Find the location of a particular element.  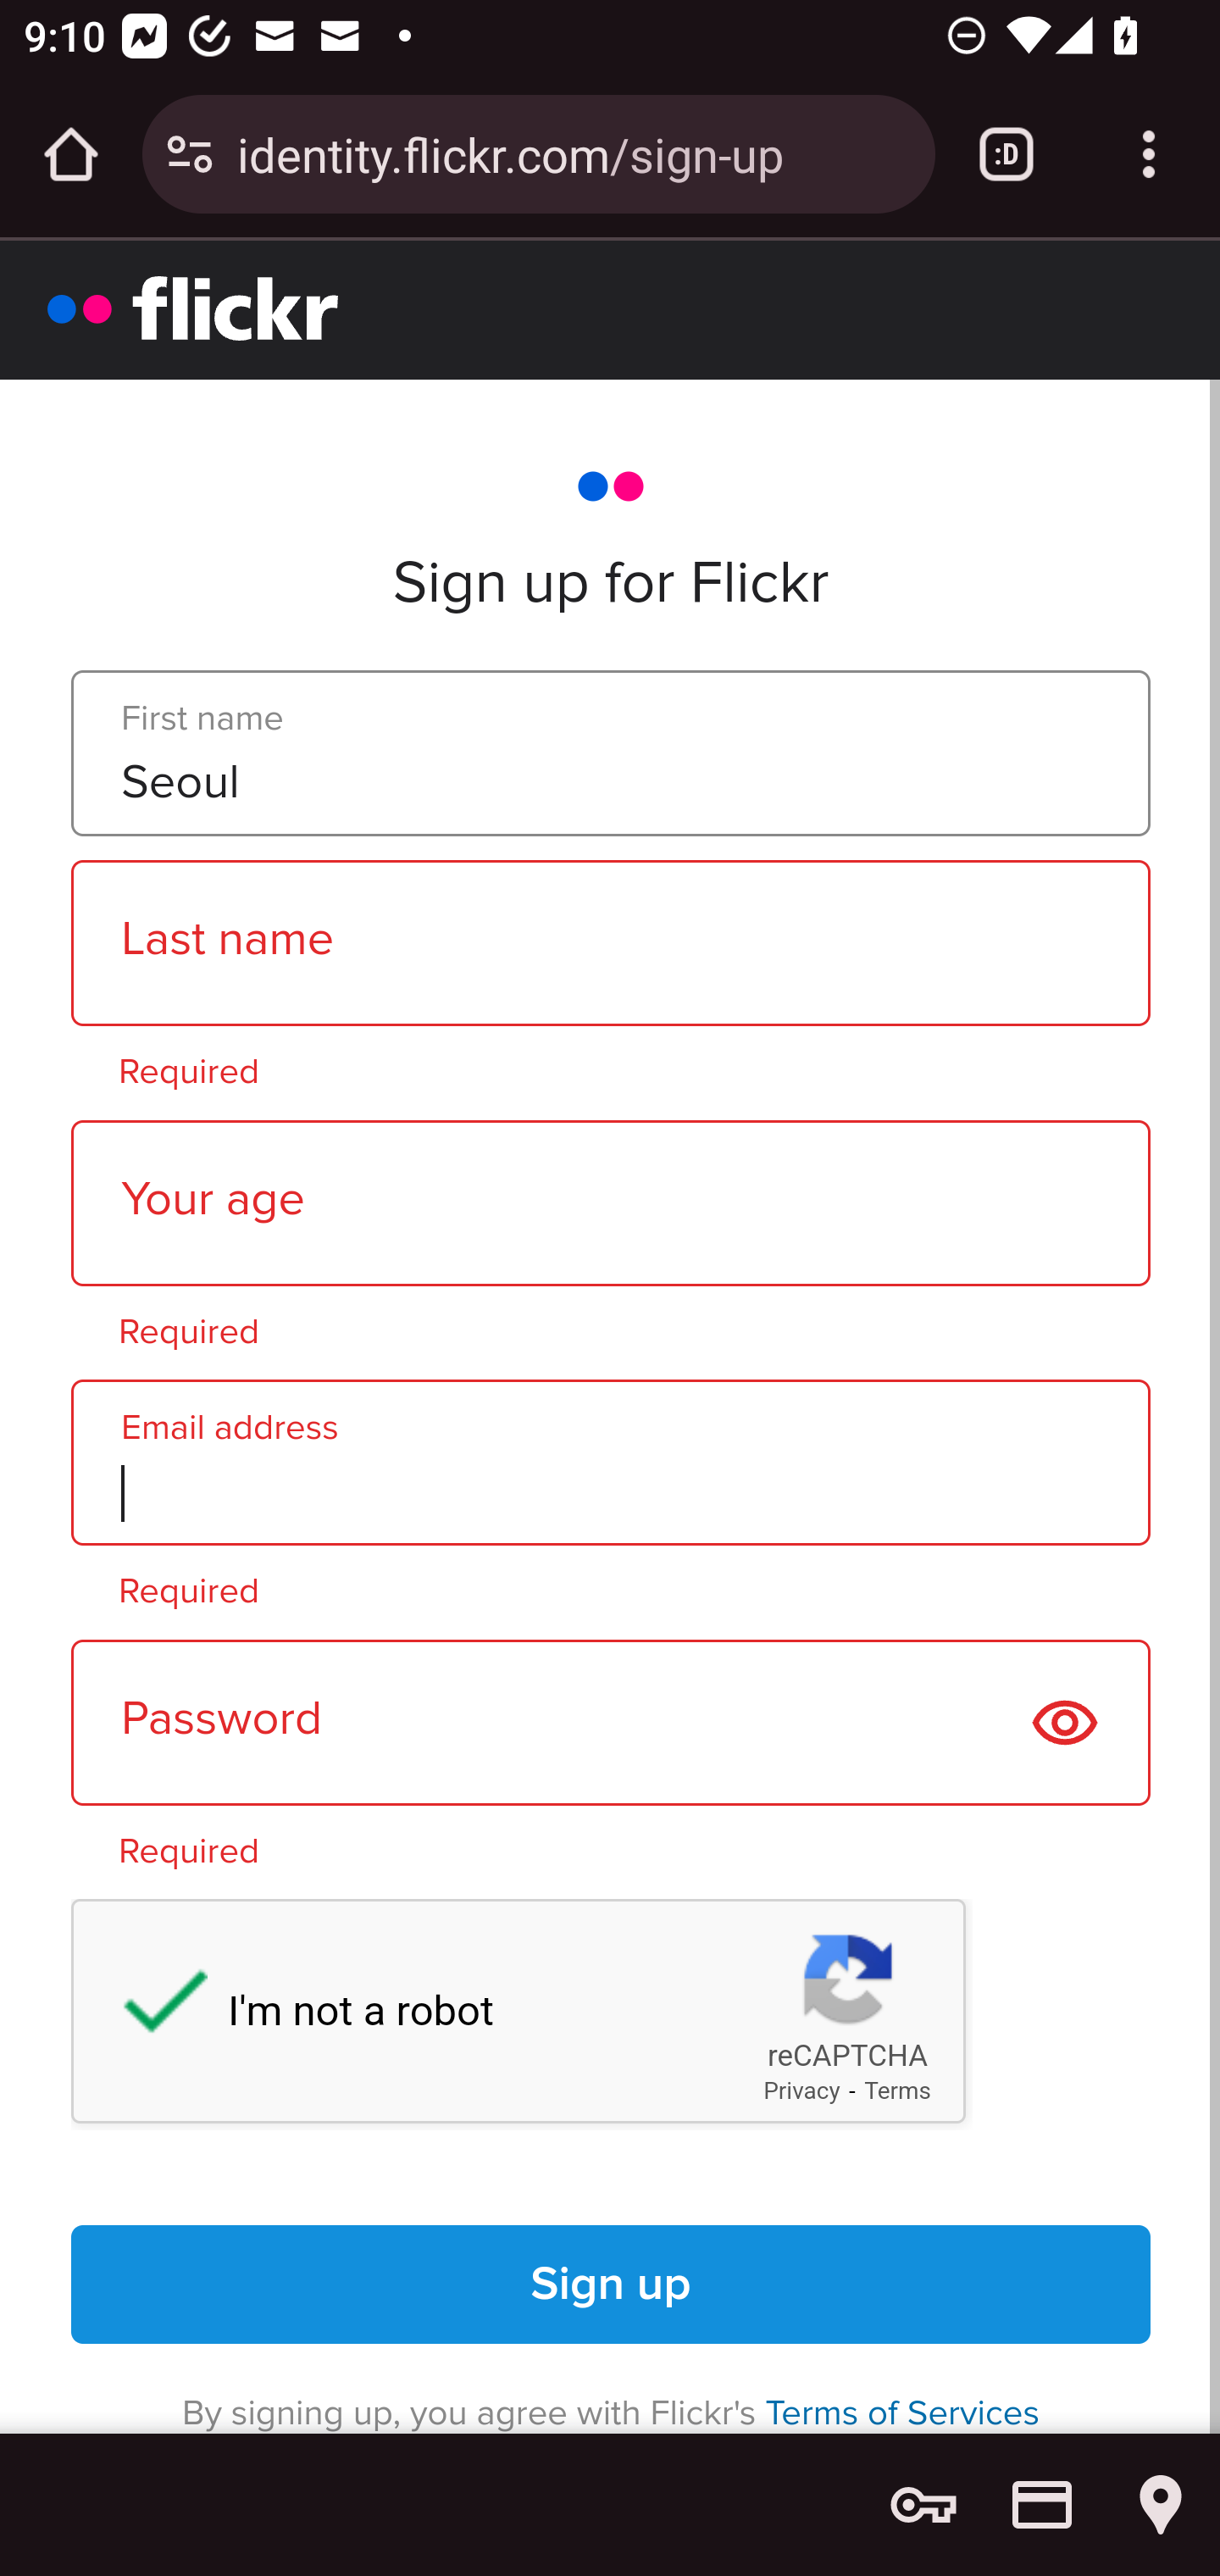

Seoul is located at coordinates (610, 754).